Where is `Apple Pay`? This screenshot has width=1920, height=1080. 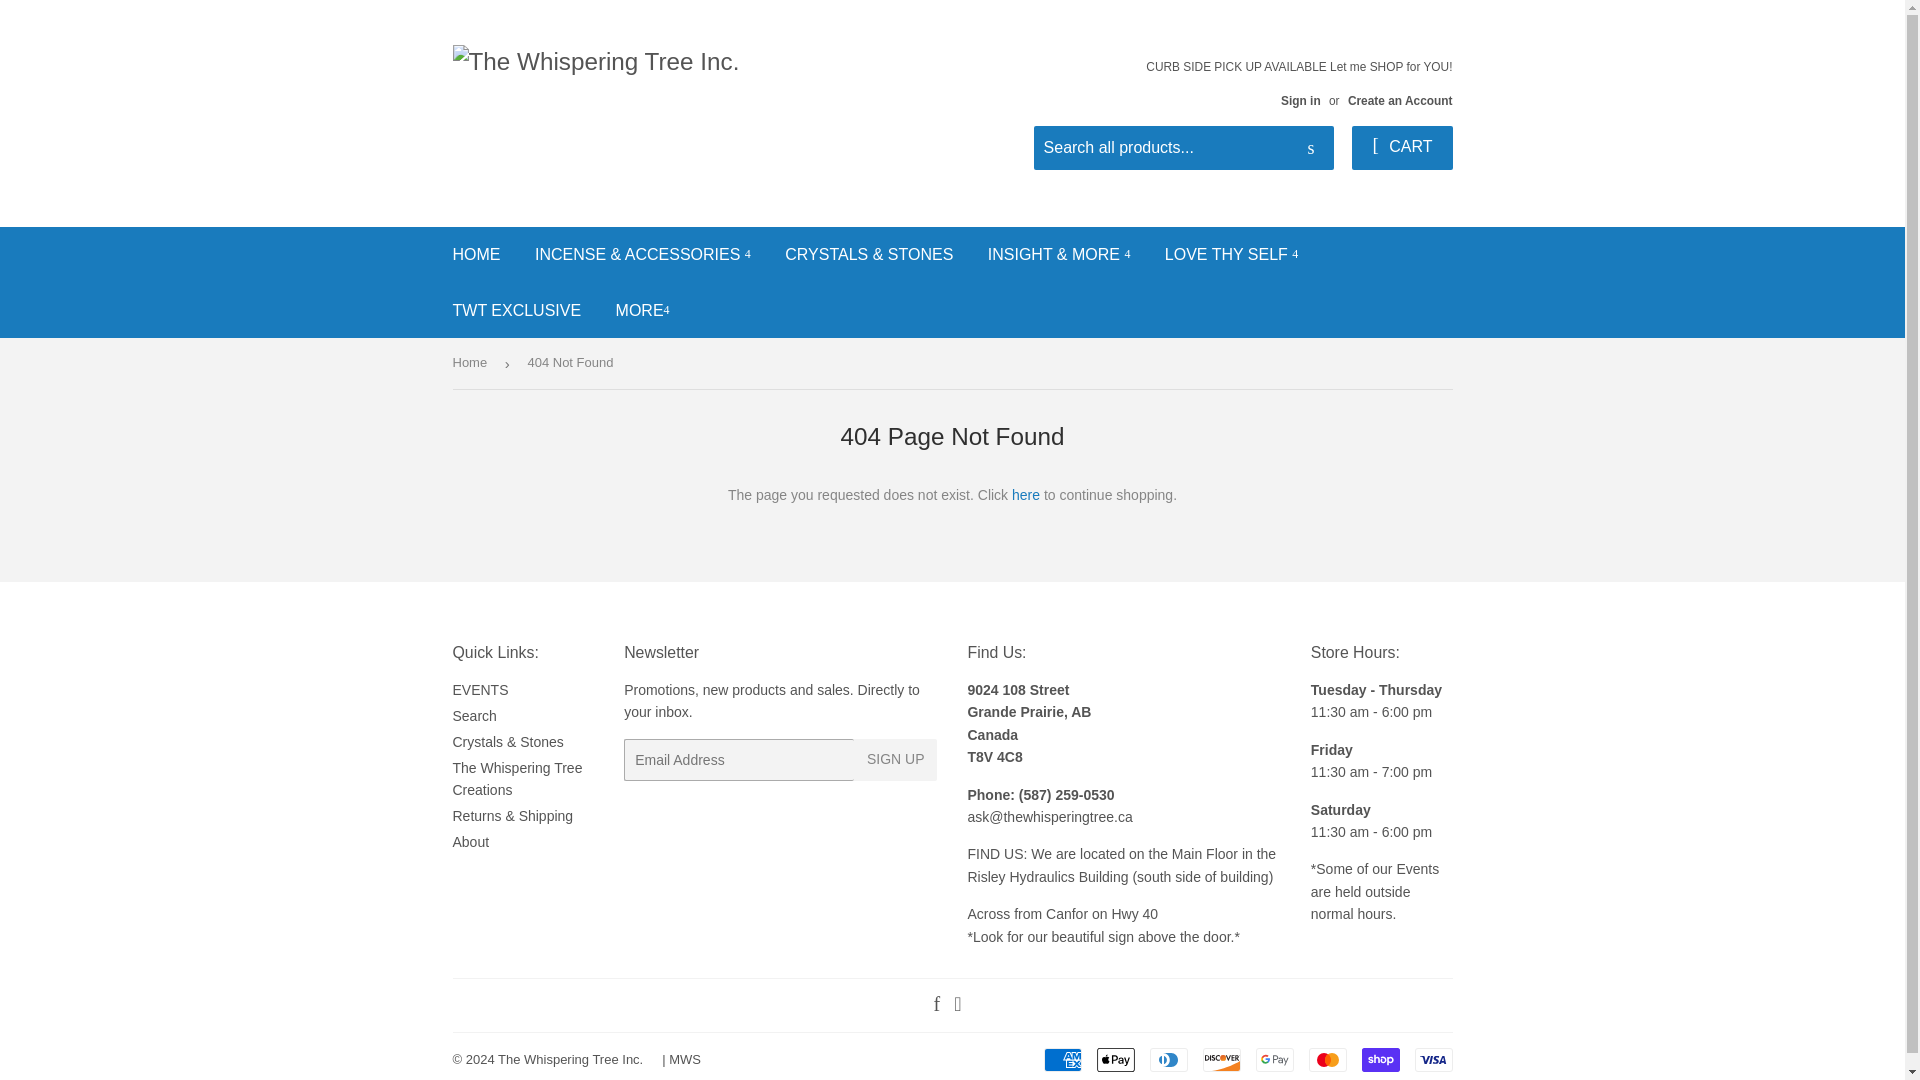 Apple Pay is located at coordinates (1115, 1060).